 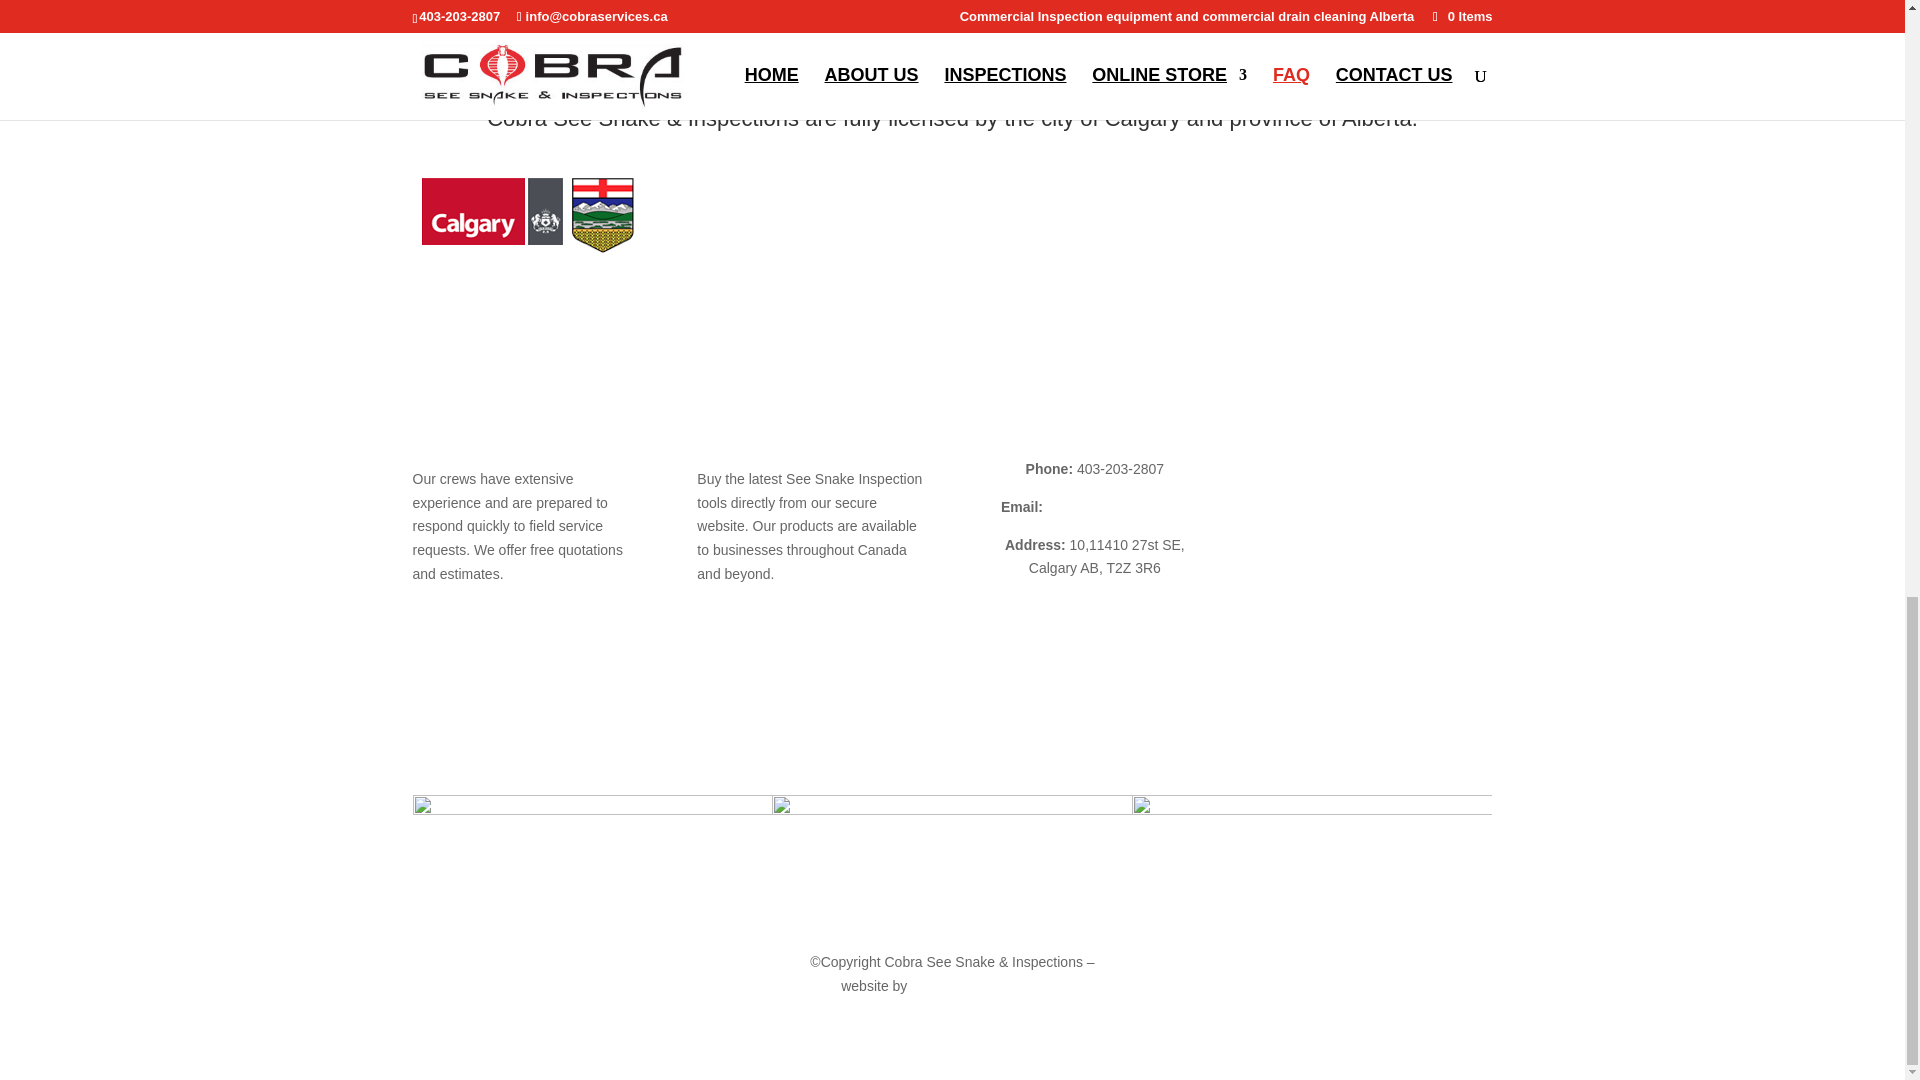 What do you see at coordinates (592, 840) in the screenshot?
I see `cobra-services-logo` at bounding box center [592, 840].